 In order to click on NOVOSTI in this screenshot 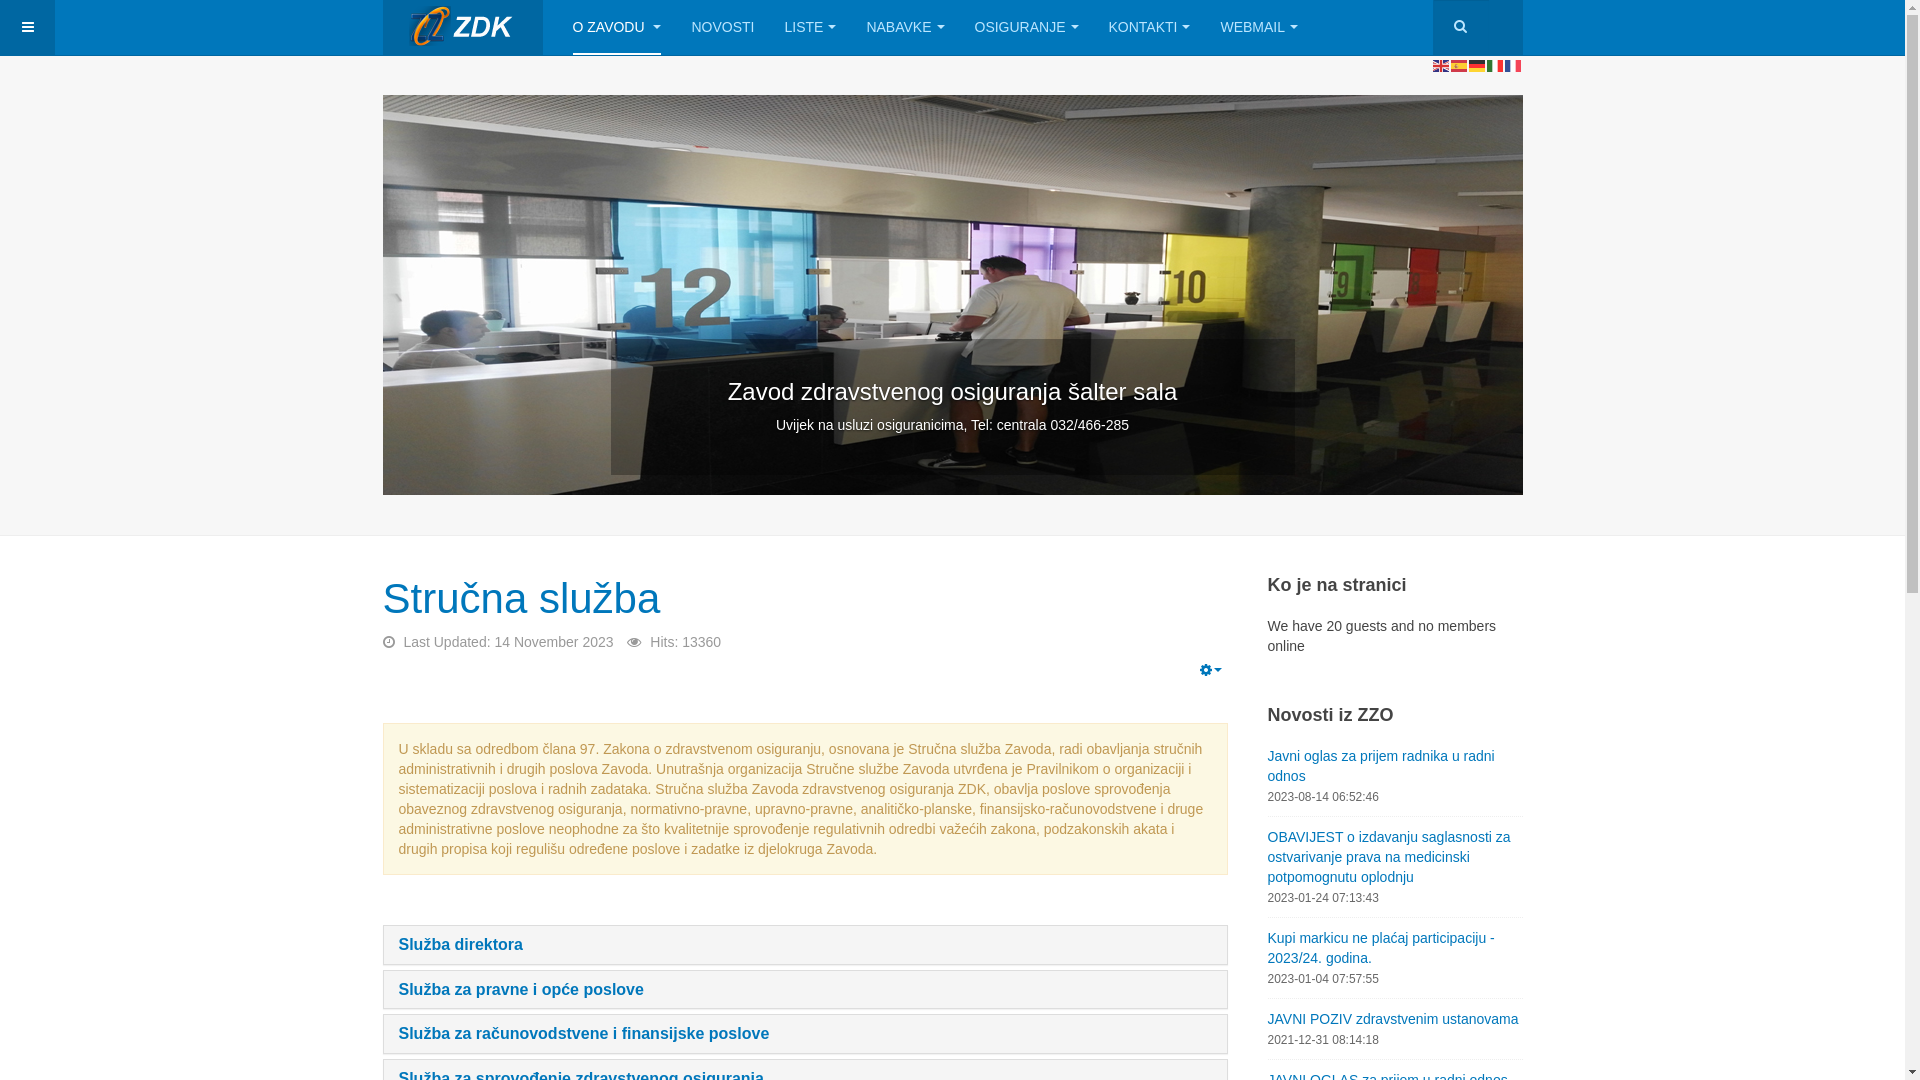, I will do `click(722, 28)`.